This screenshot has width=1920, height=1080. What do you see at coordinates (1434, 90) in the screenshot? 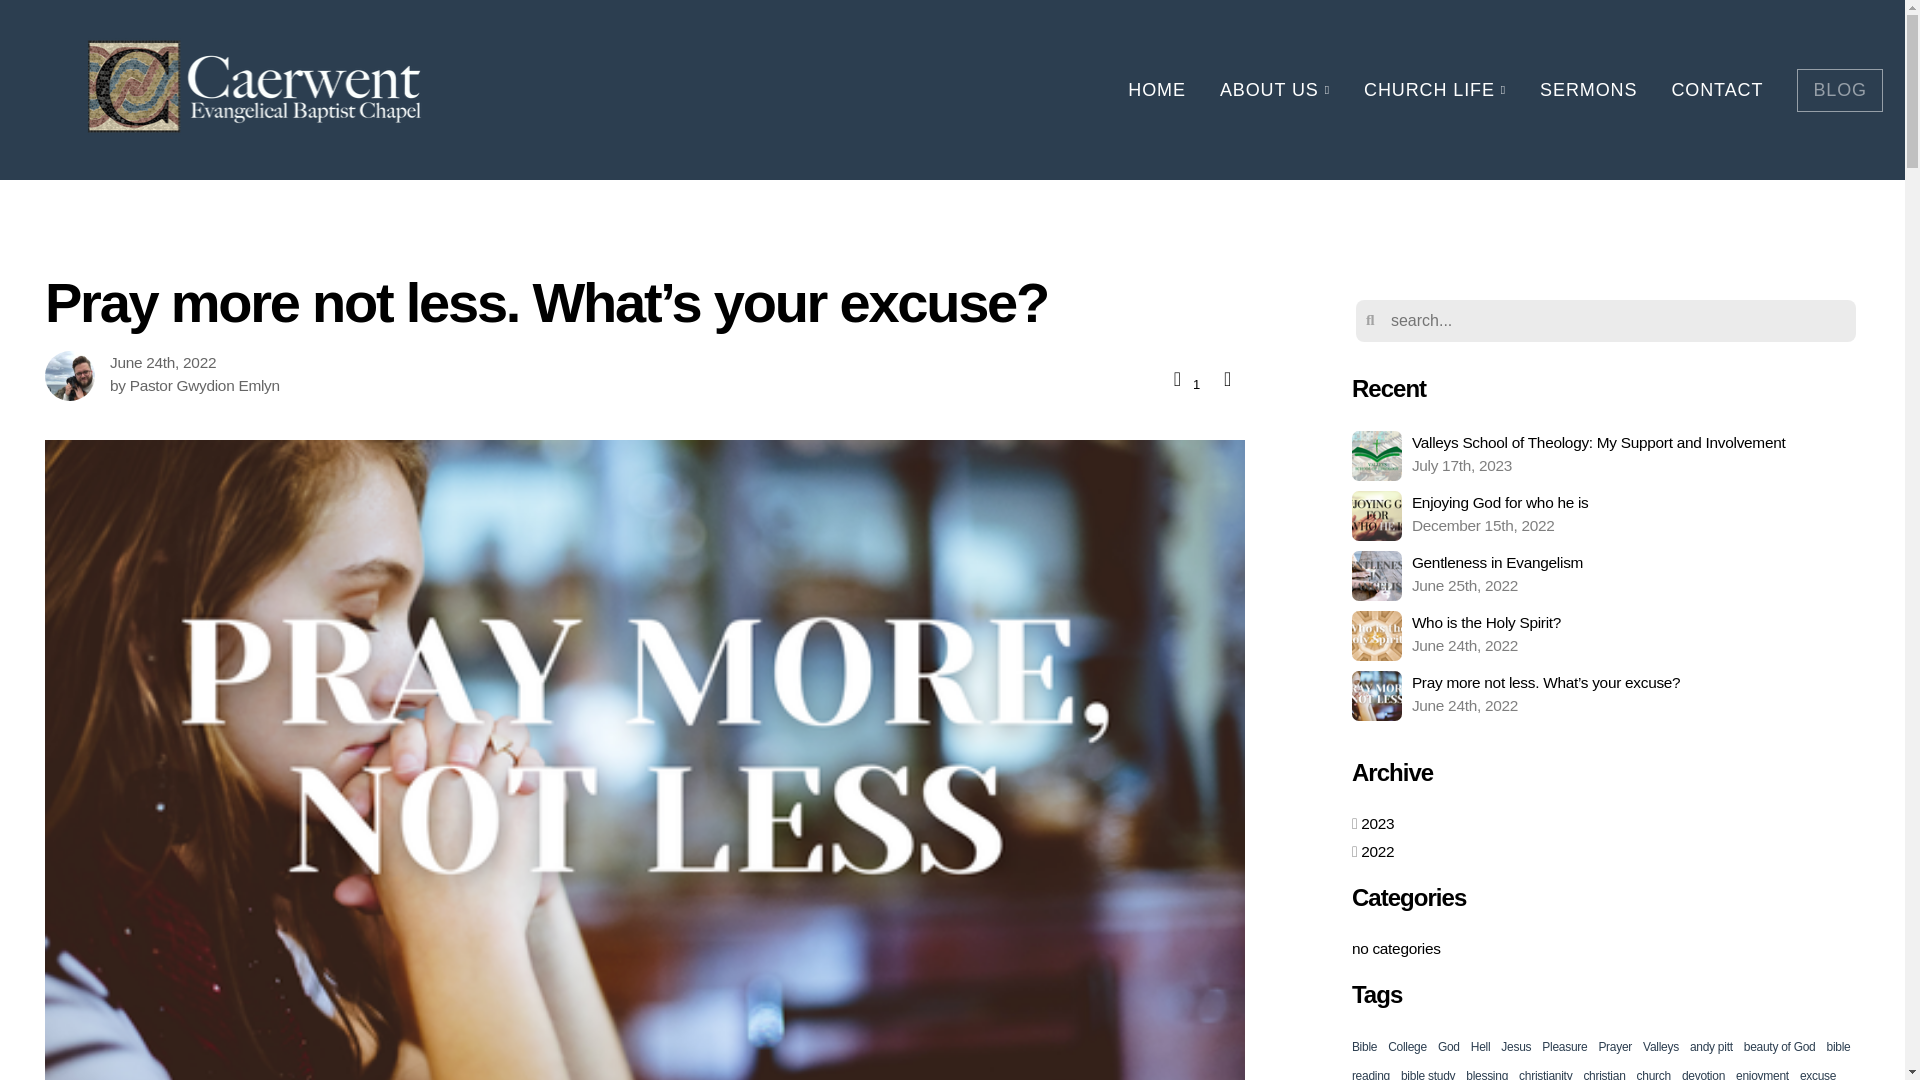
I see `CHURCH LIFE ` at bounding box center [1434, 90].